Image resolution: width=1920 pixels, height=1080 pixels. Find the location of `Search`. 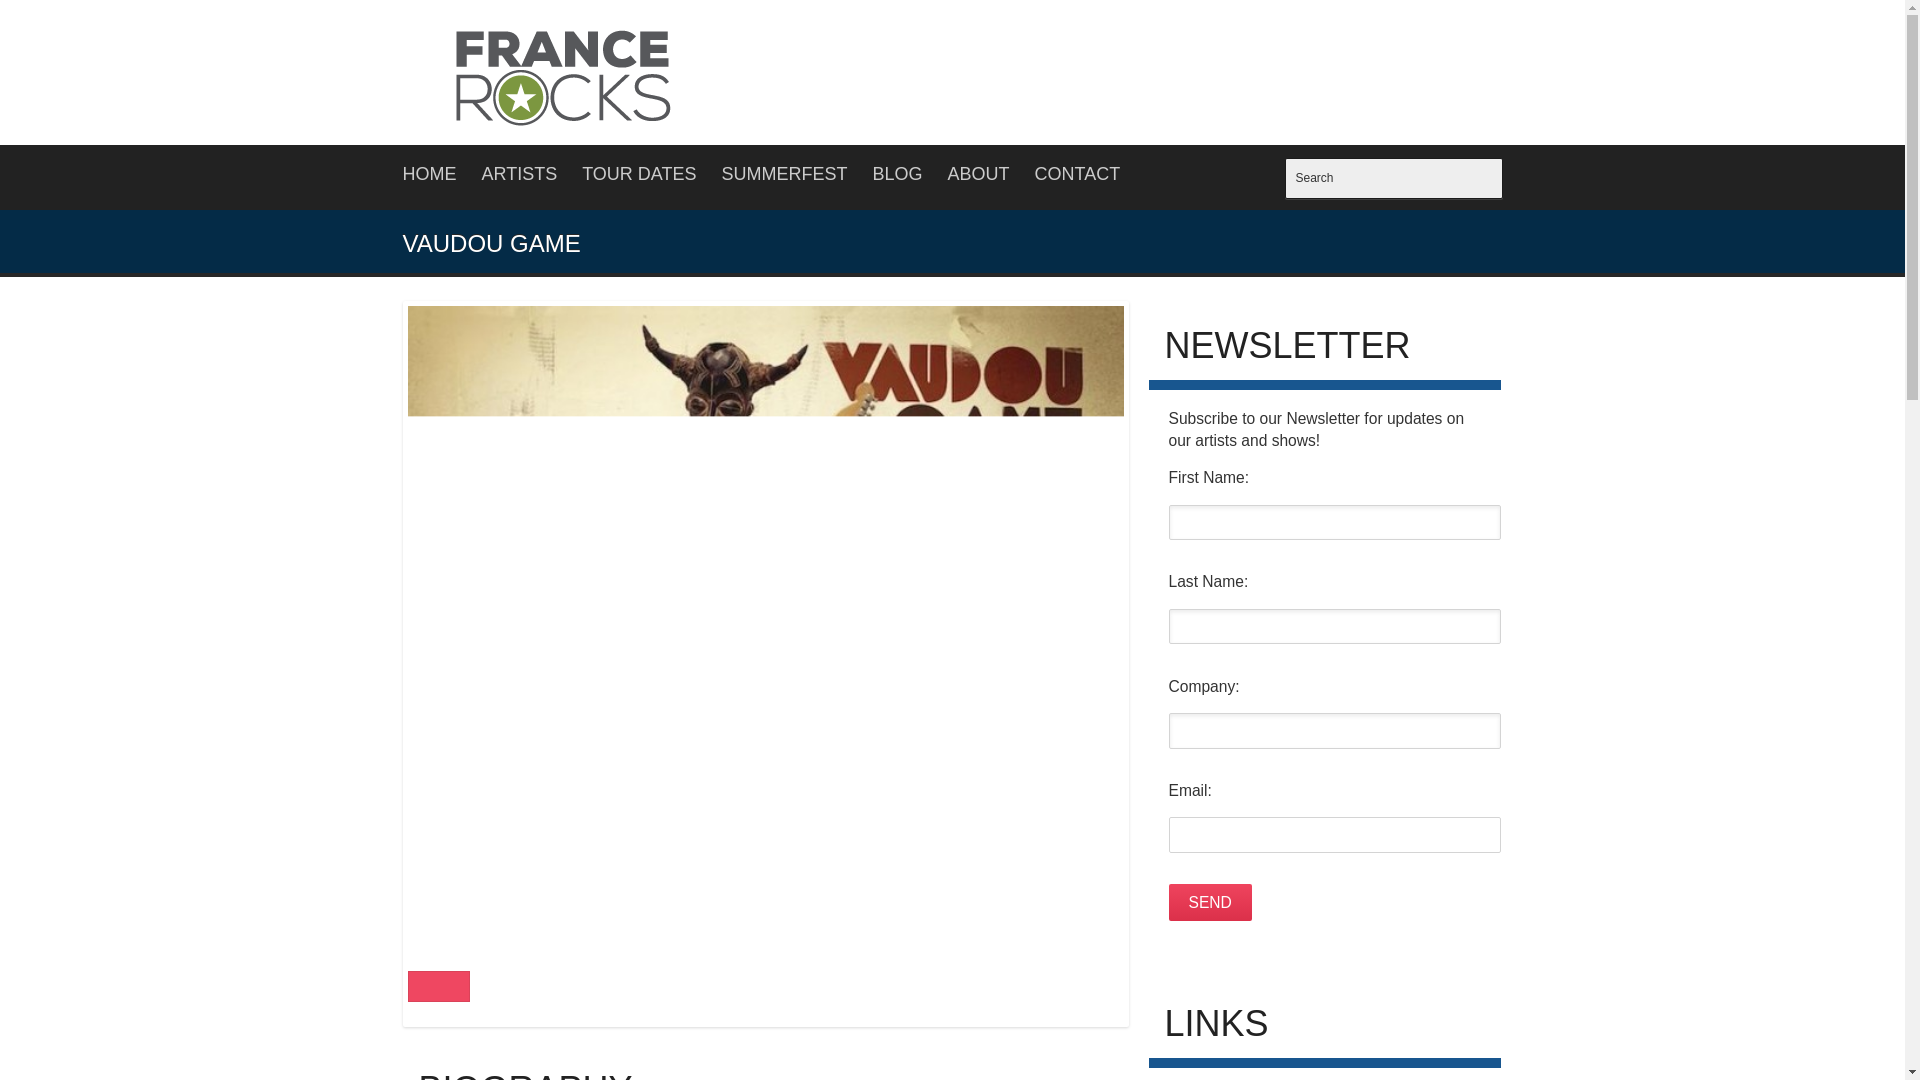

Search is located at coordinates (1392, 178).